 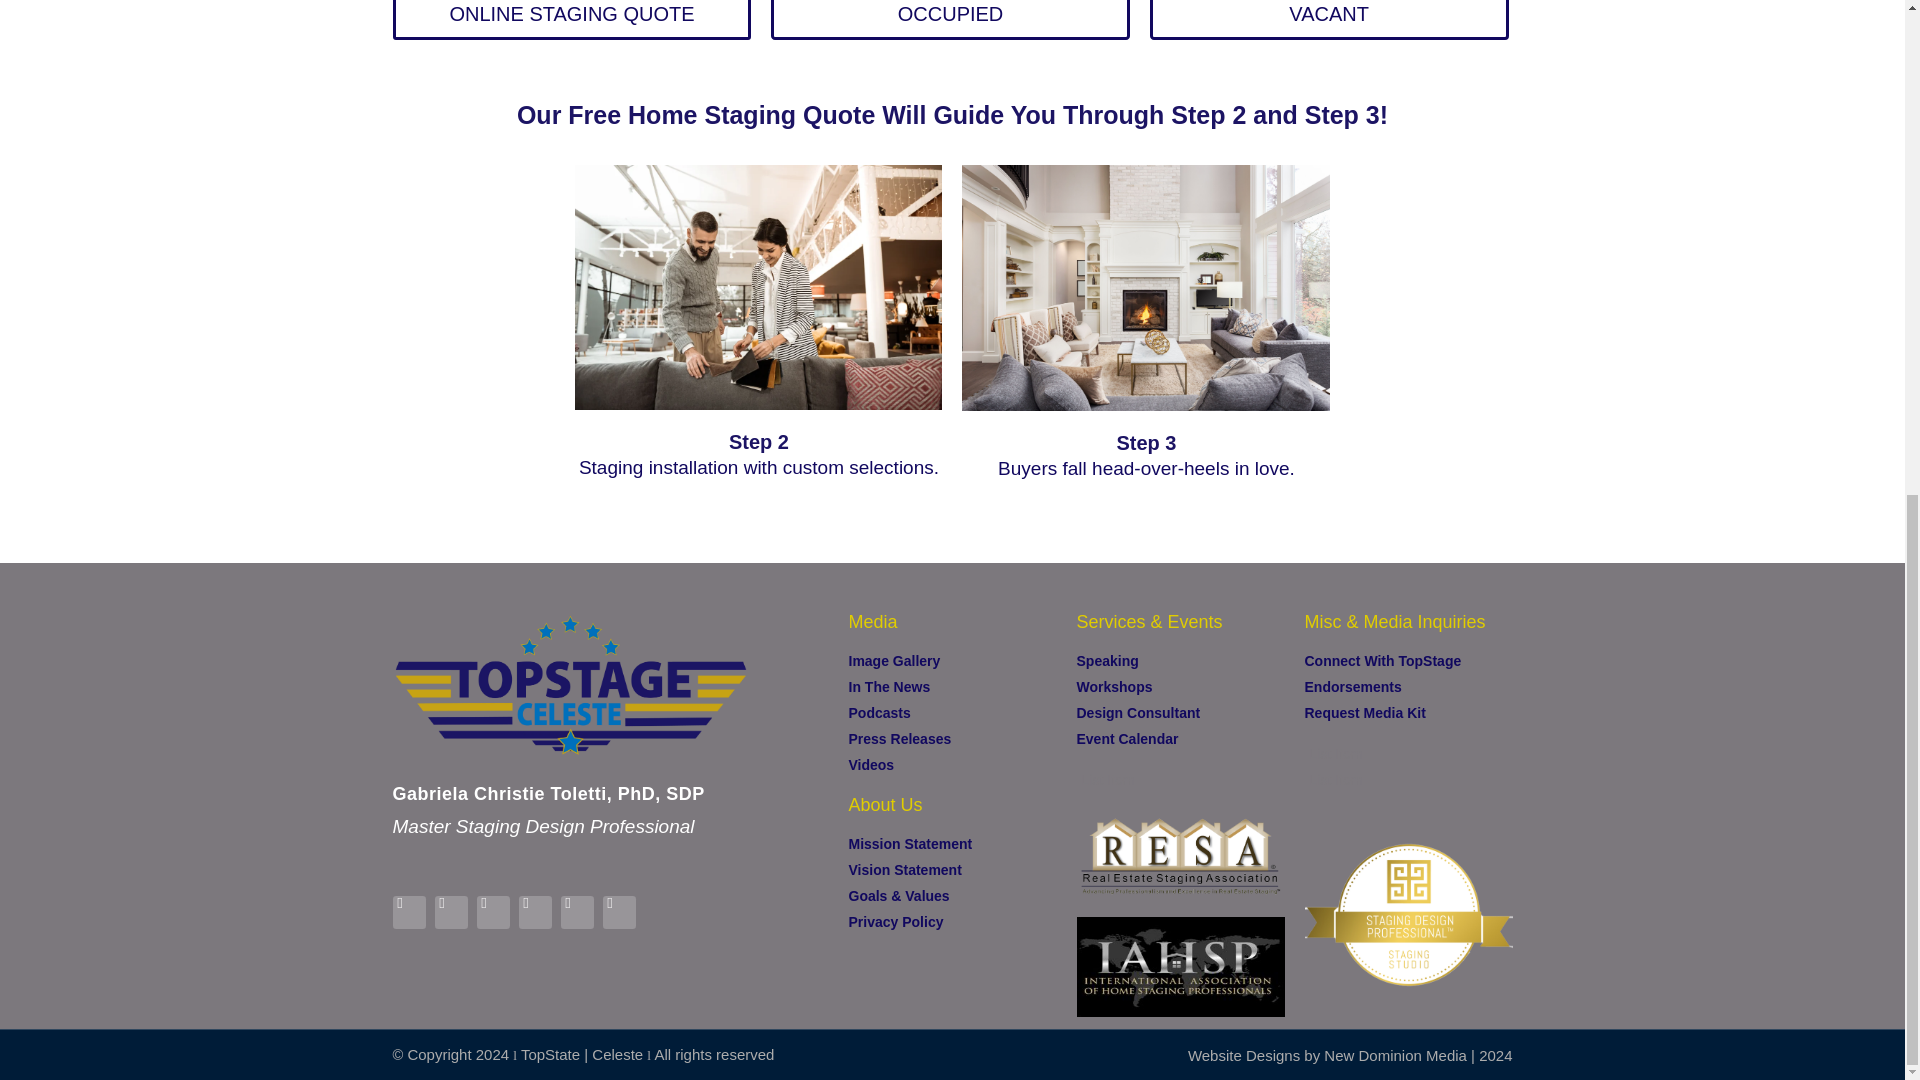 What do you see at coordinates (1330, 20) in the screenshot?
I see `VACANT` at bounding box center [1330, 20].